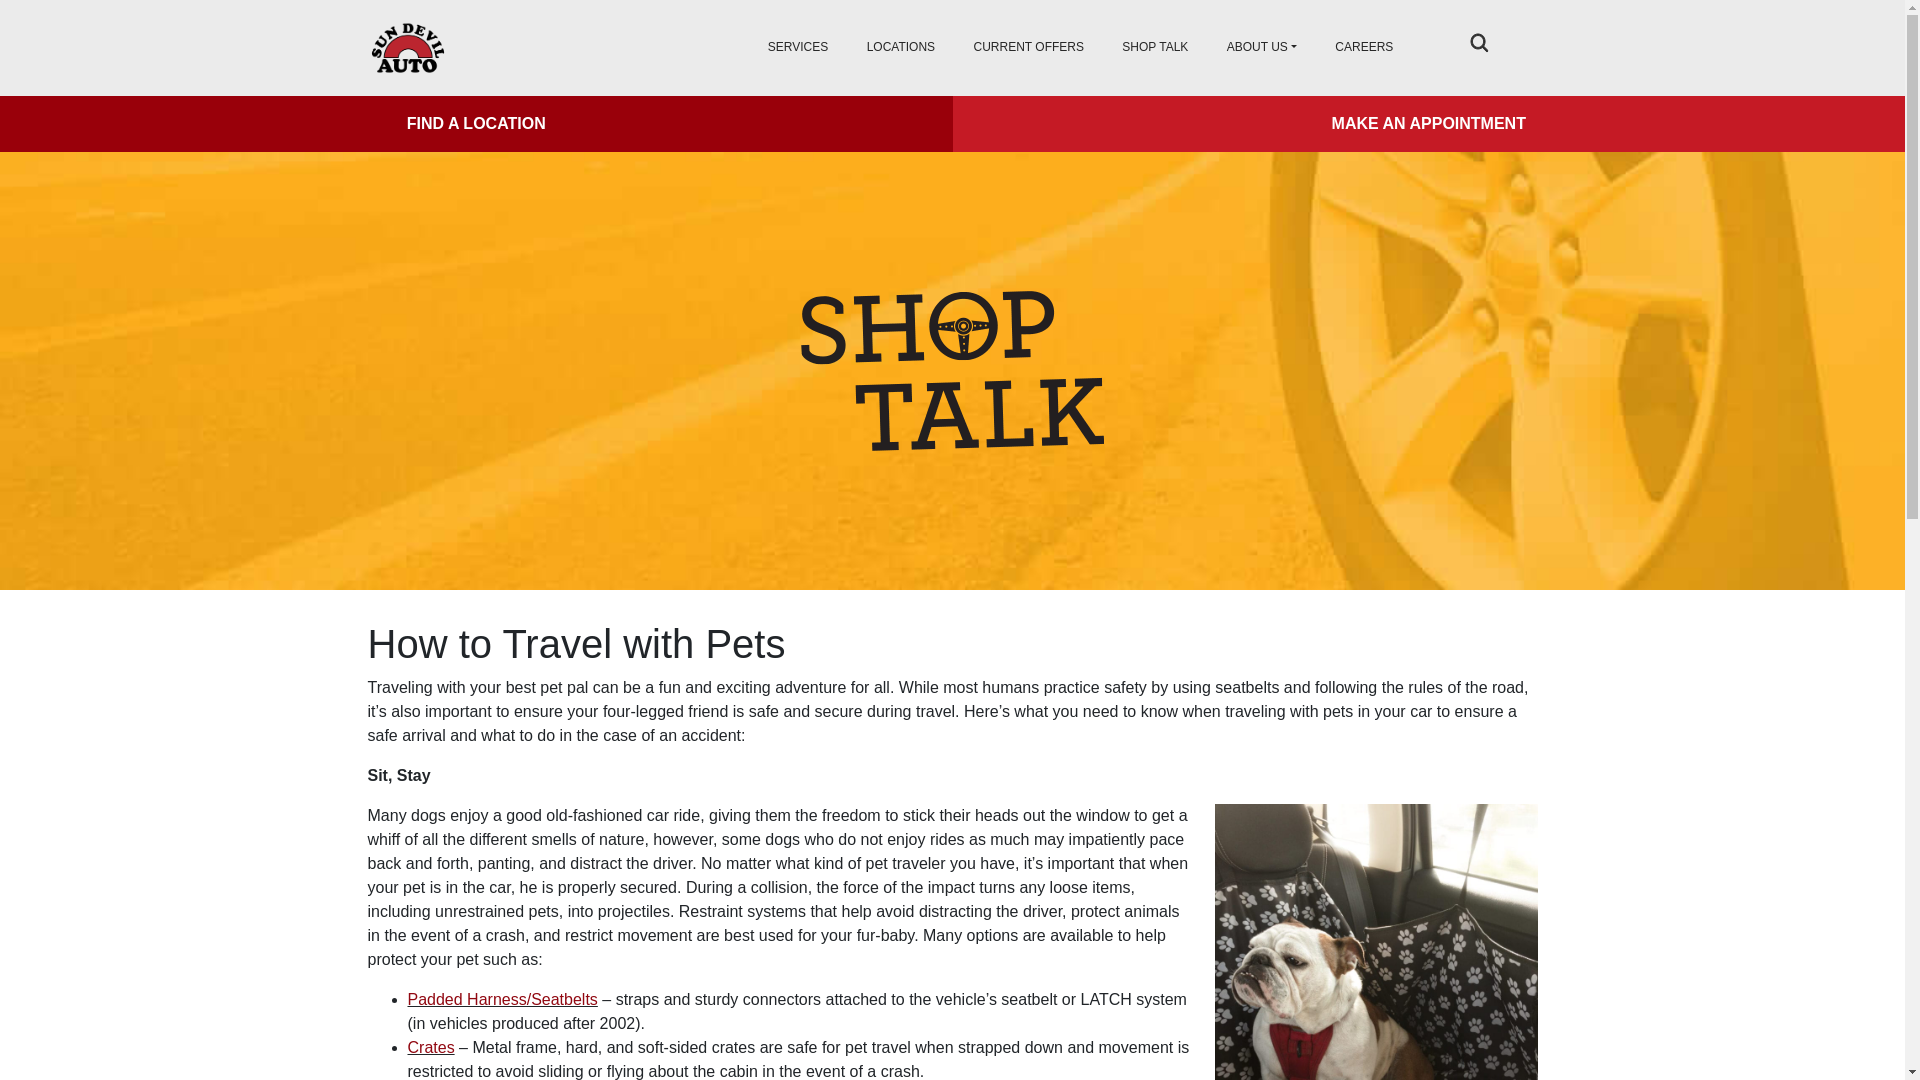 This screenshot has height=1080, width=1920. I want to click on FIND A LOCATION, so click(476, 124).